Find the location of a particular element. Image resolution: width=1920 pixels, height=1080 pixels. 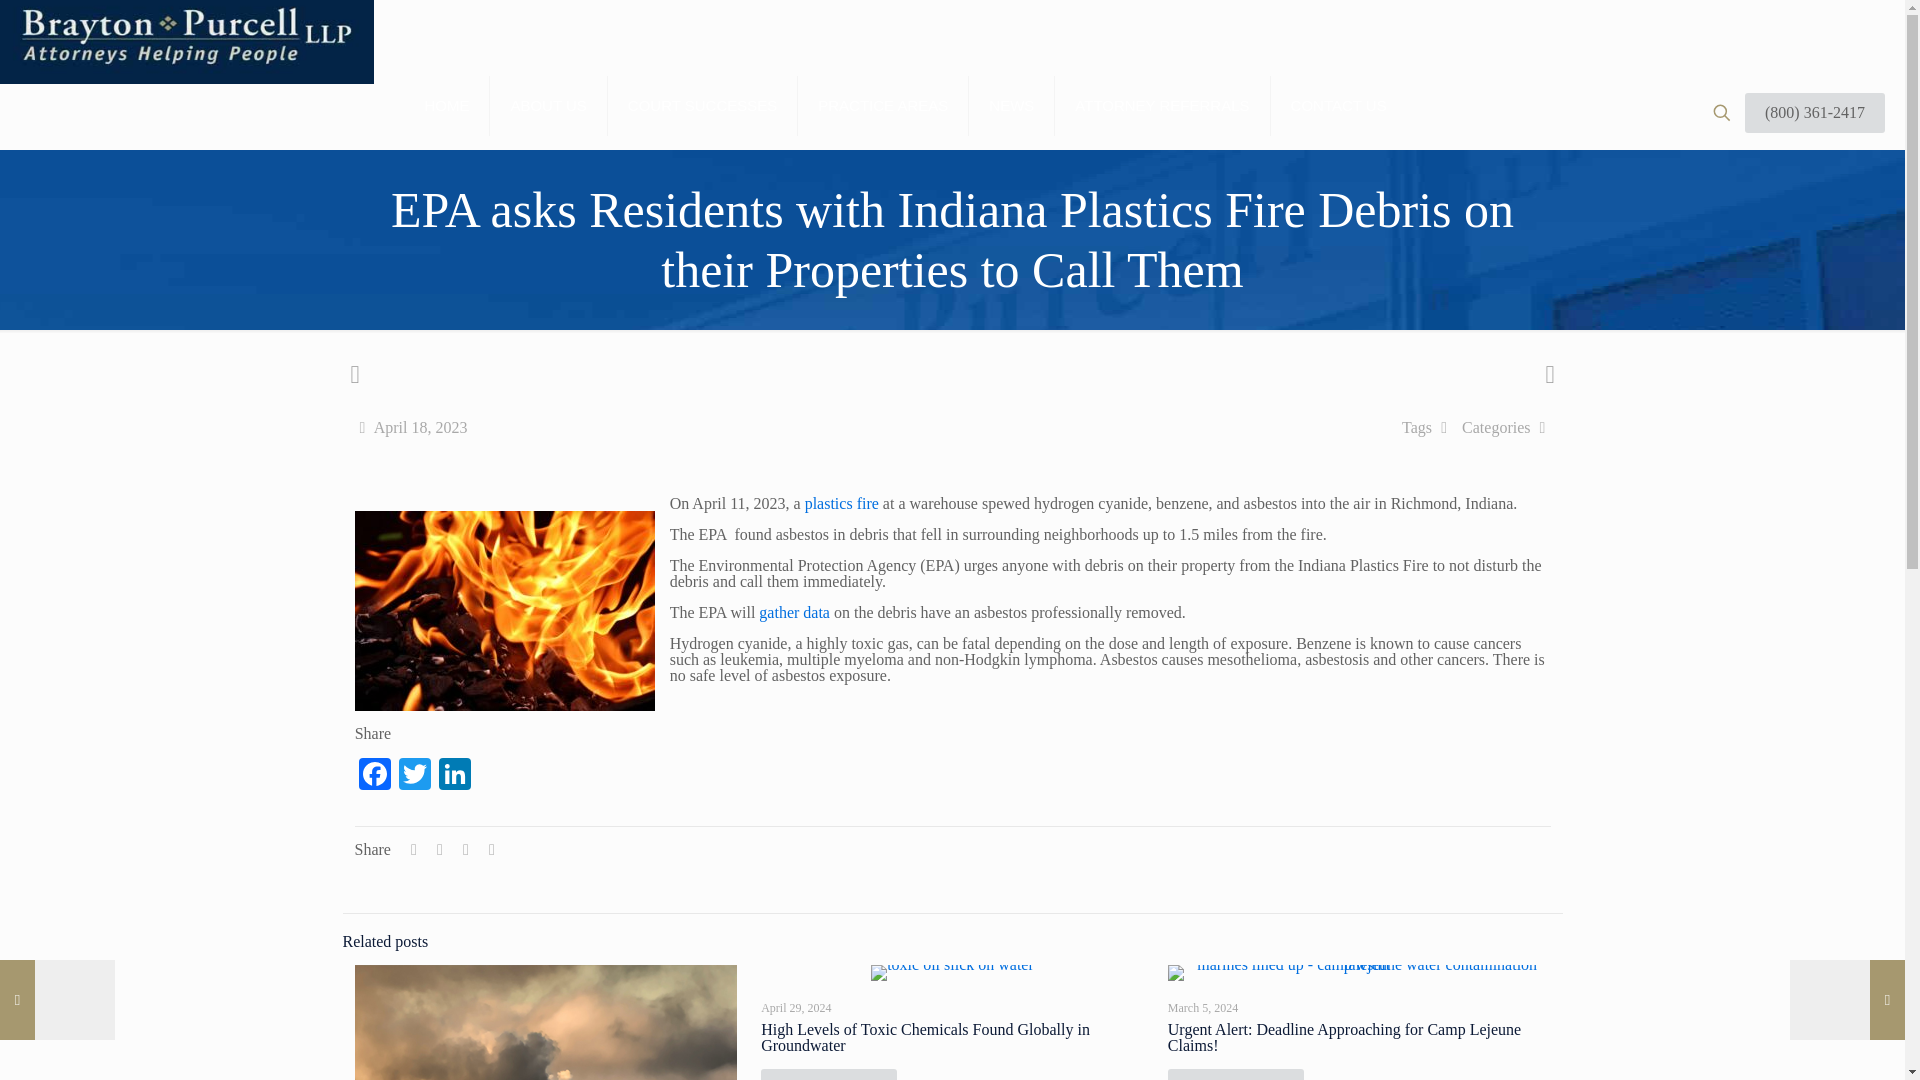

ABOUT US is located at coordinates (548, 106).